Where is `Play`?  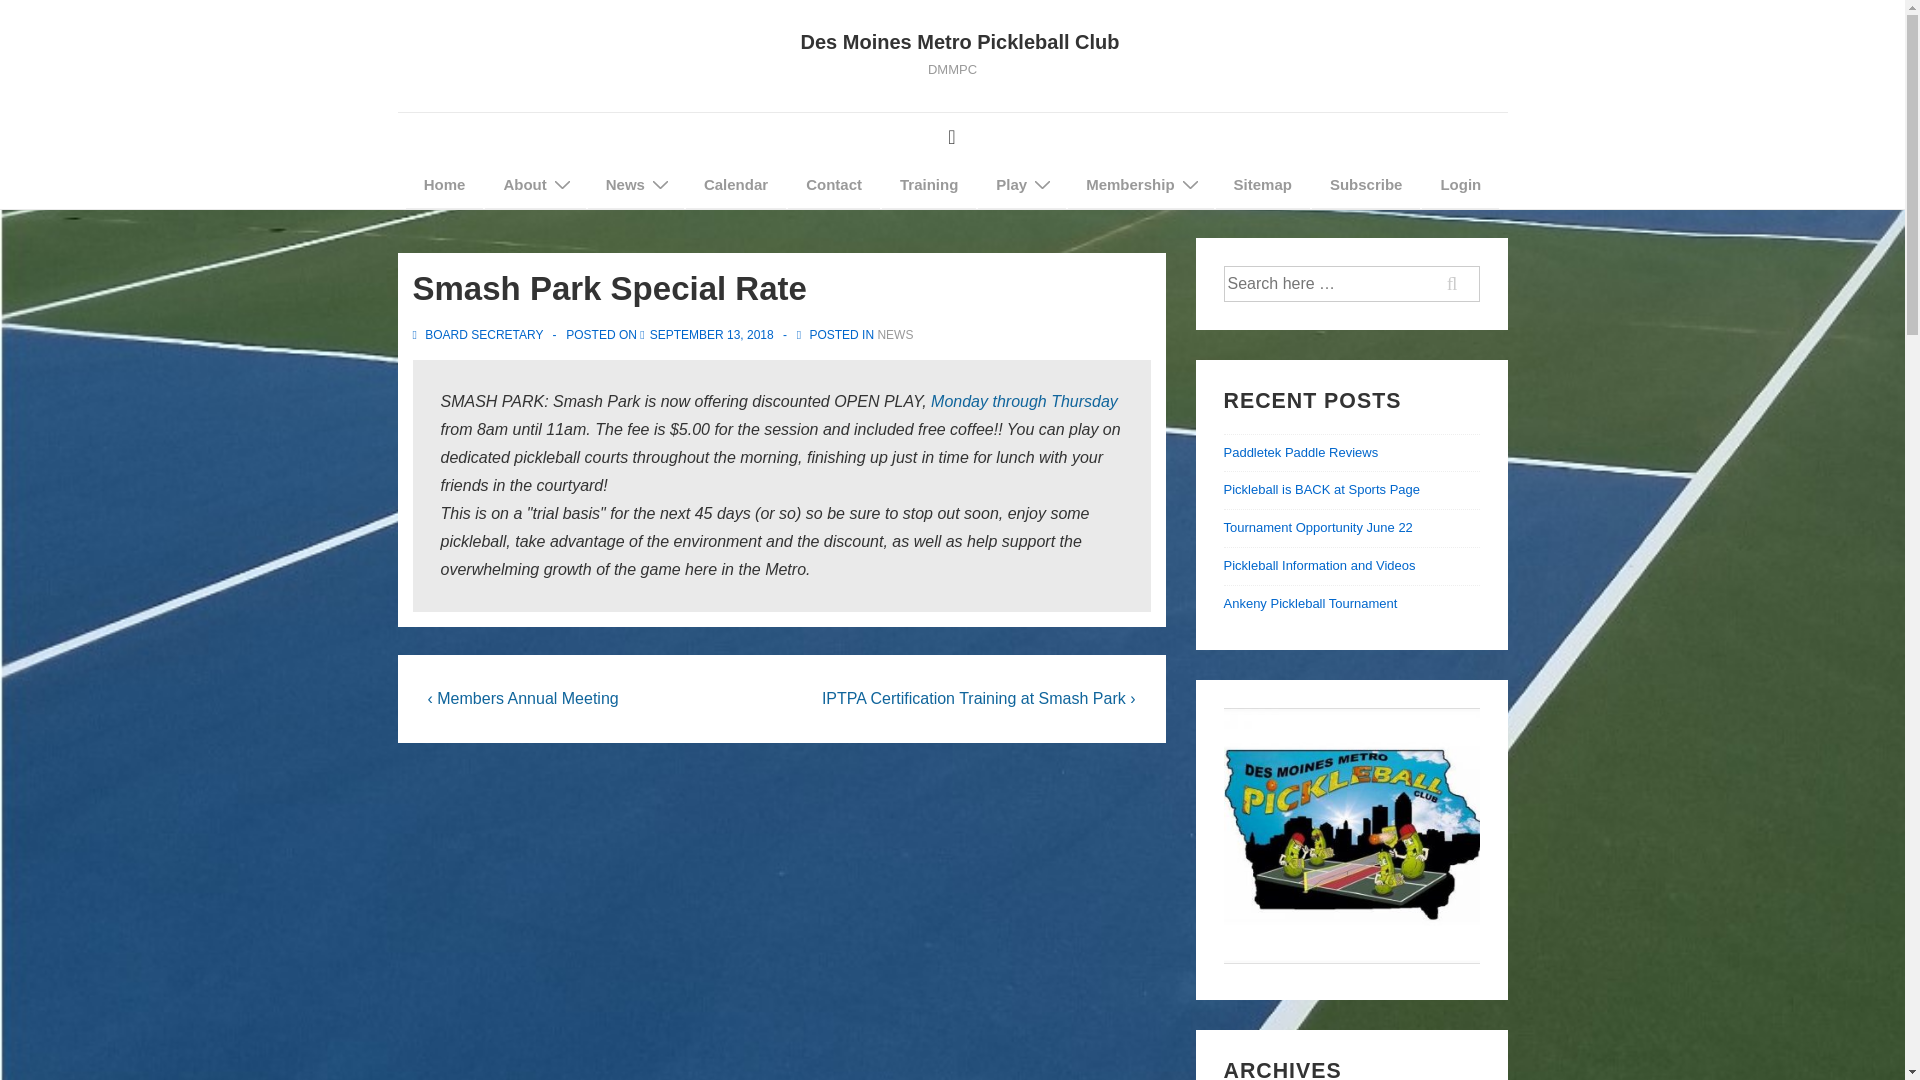 Play is located at coordinates (1021, 185).